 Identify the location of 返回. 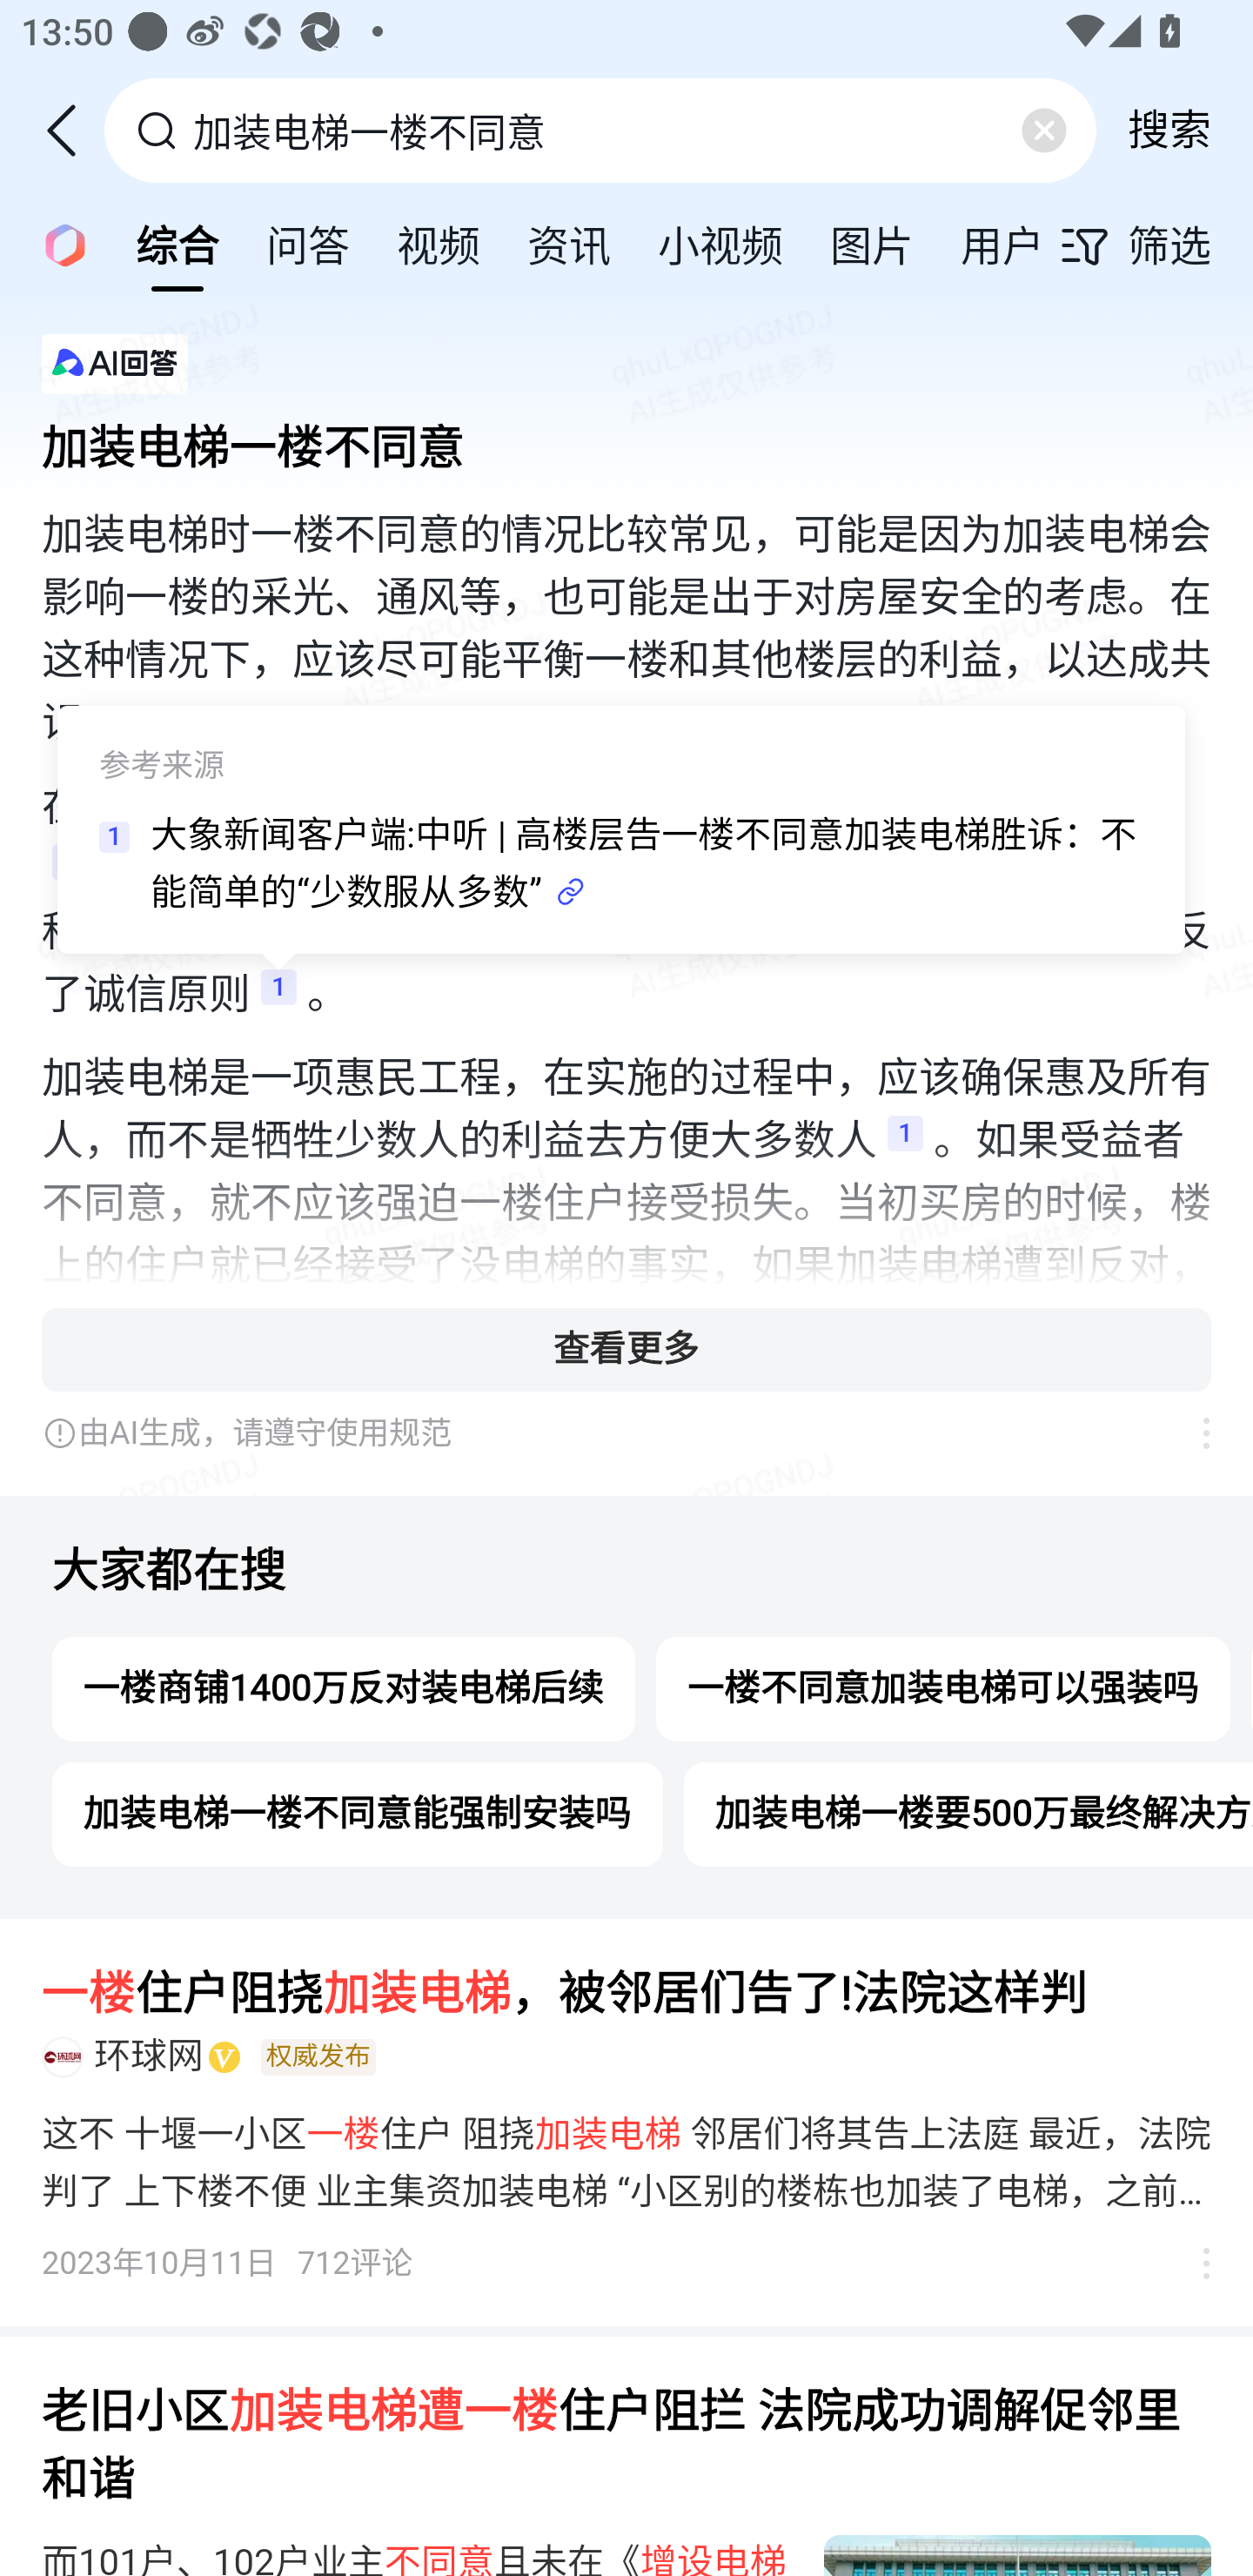
(72, 131).